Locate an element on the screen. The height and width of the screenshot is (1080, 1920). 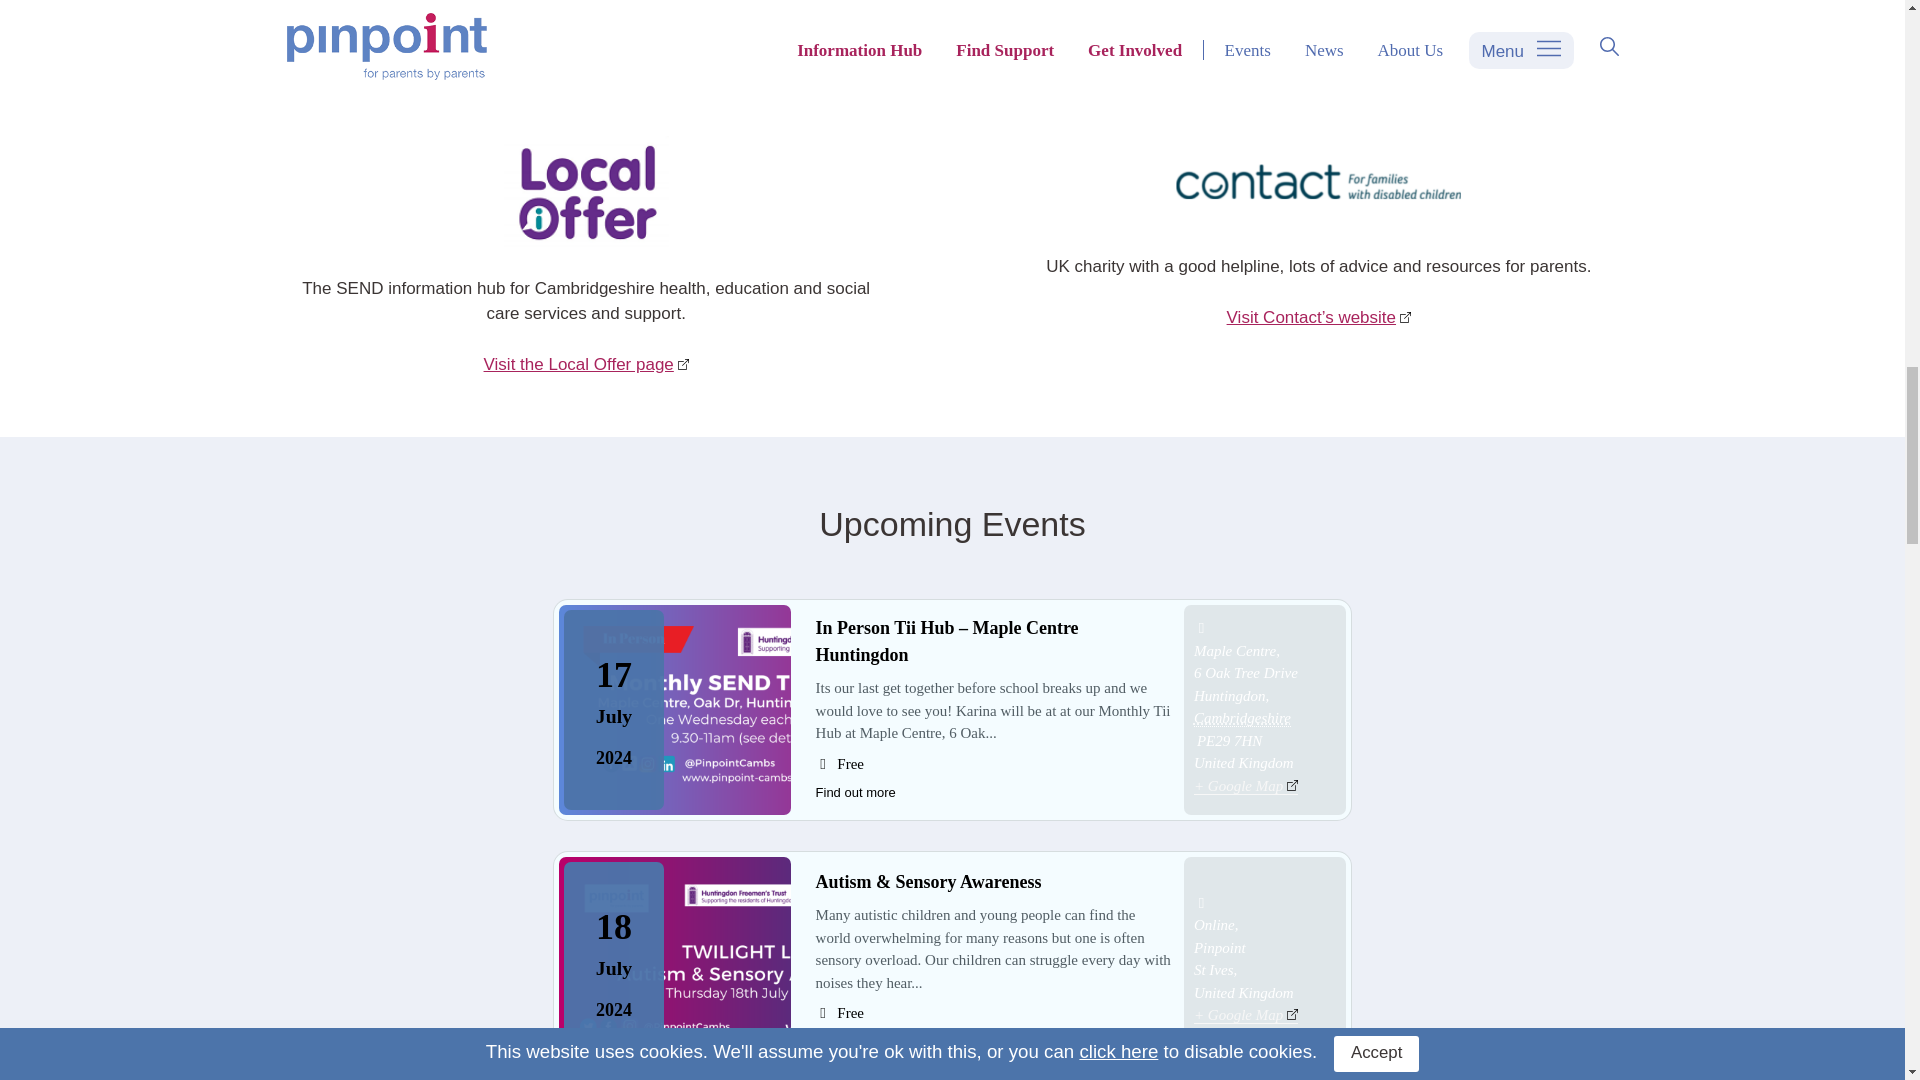
Cambridgeshire is located at coordinates (1242, 718).